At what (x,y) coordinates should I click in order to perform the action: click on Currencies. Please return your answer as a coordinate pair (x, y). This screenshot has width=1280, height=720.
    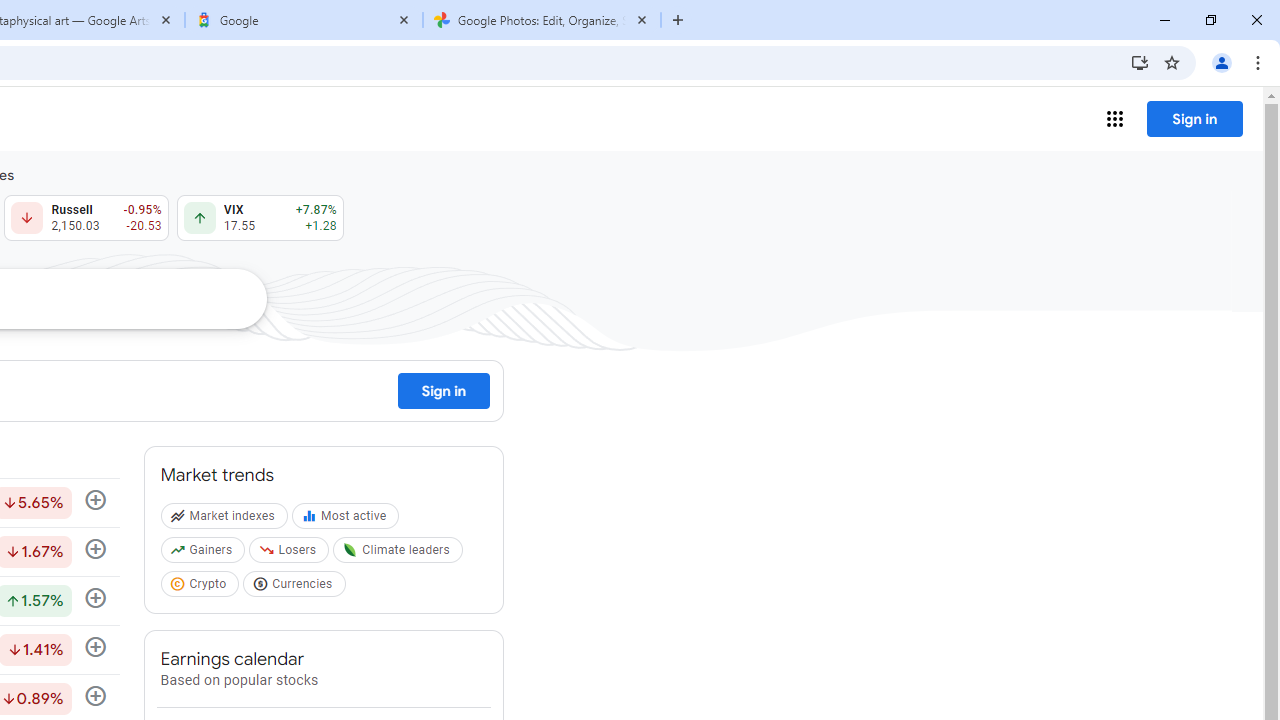
    Looking at the image, I should click on (296, 587).